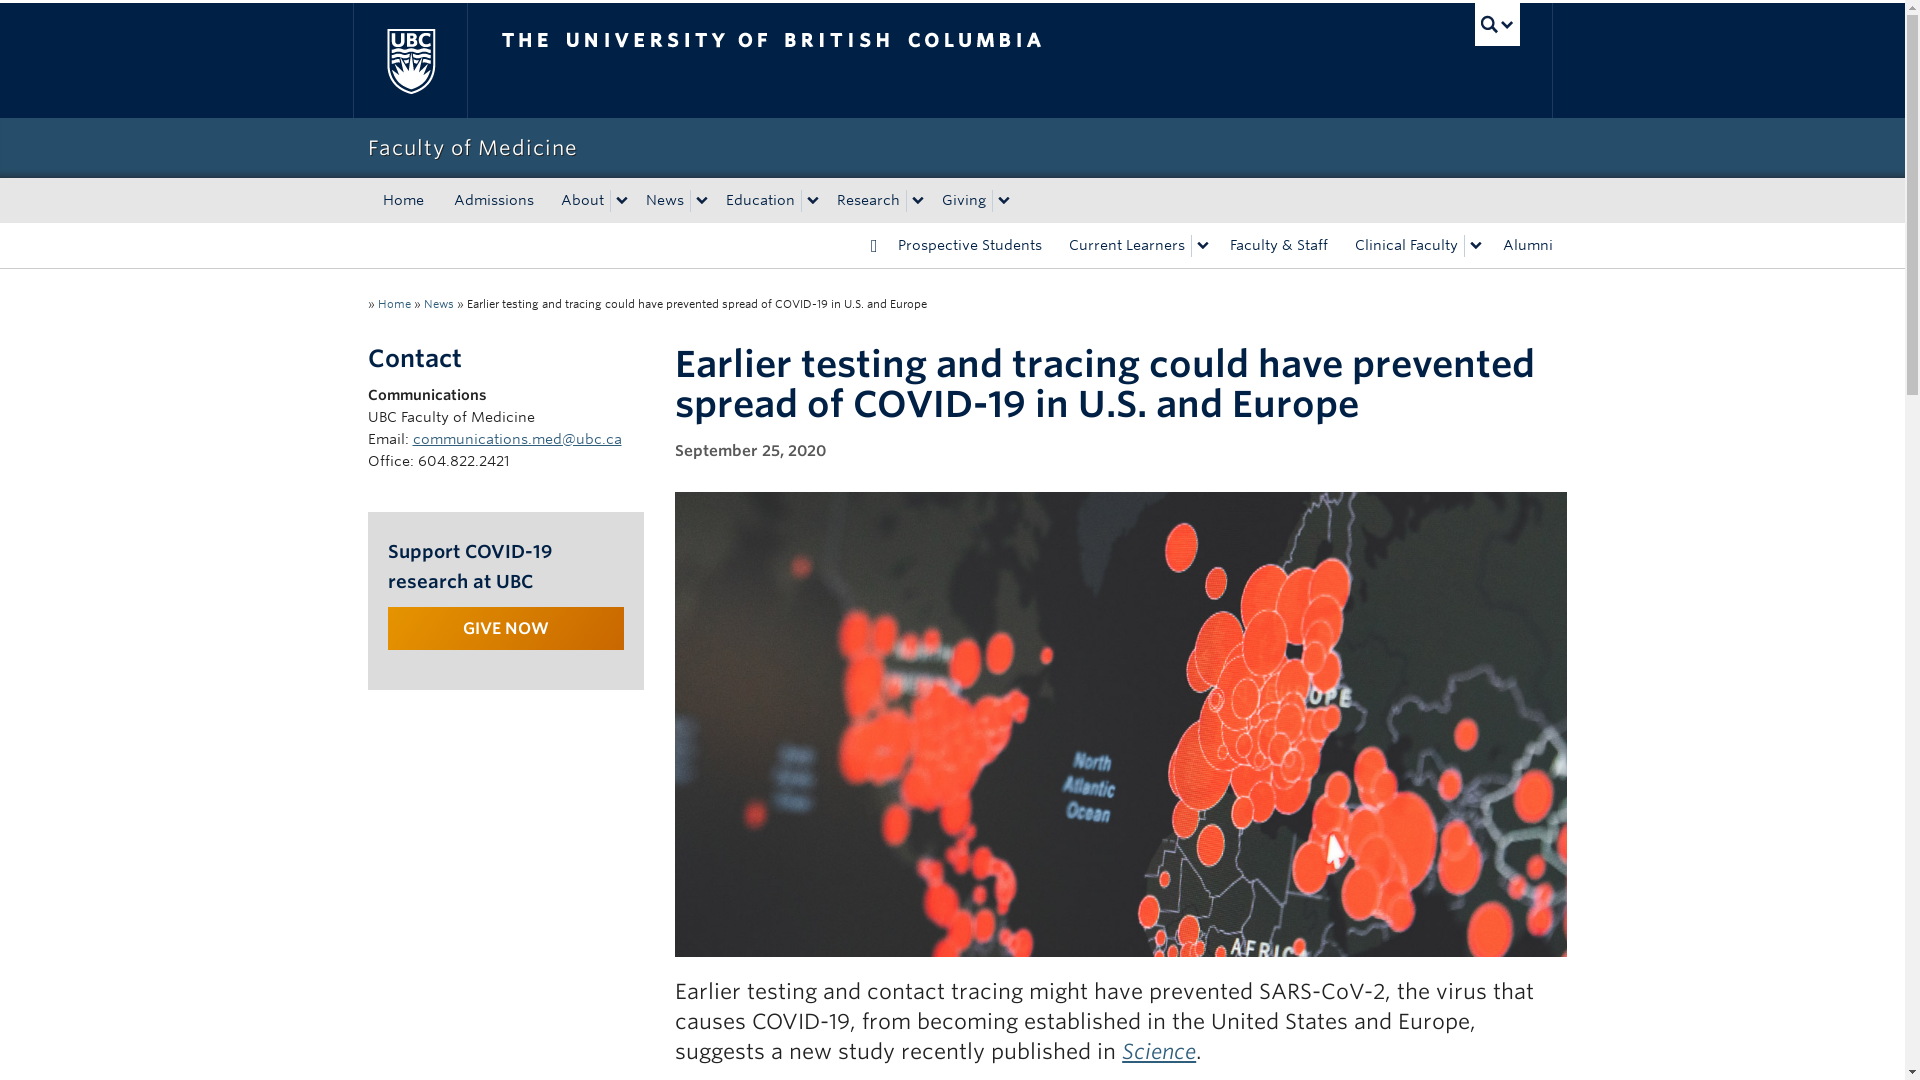  Describe the element at coordinates (408, 60) in the screenshot. I see `The University of British Columbia` at that location.